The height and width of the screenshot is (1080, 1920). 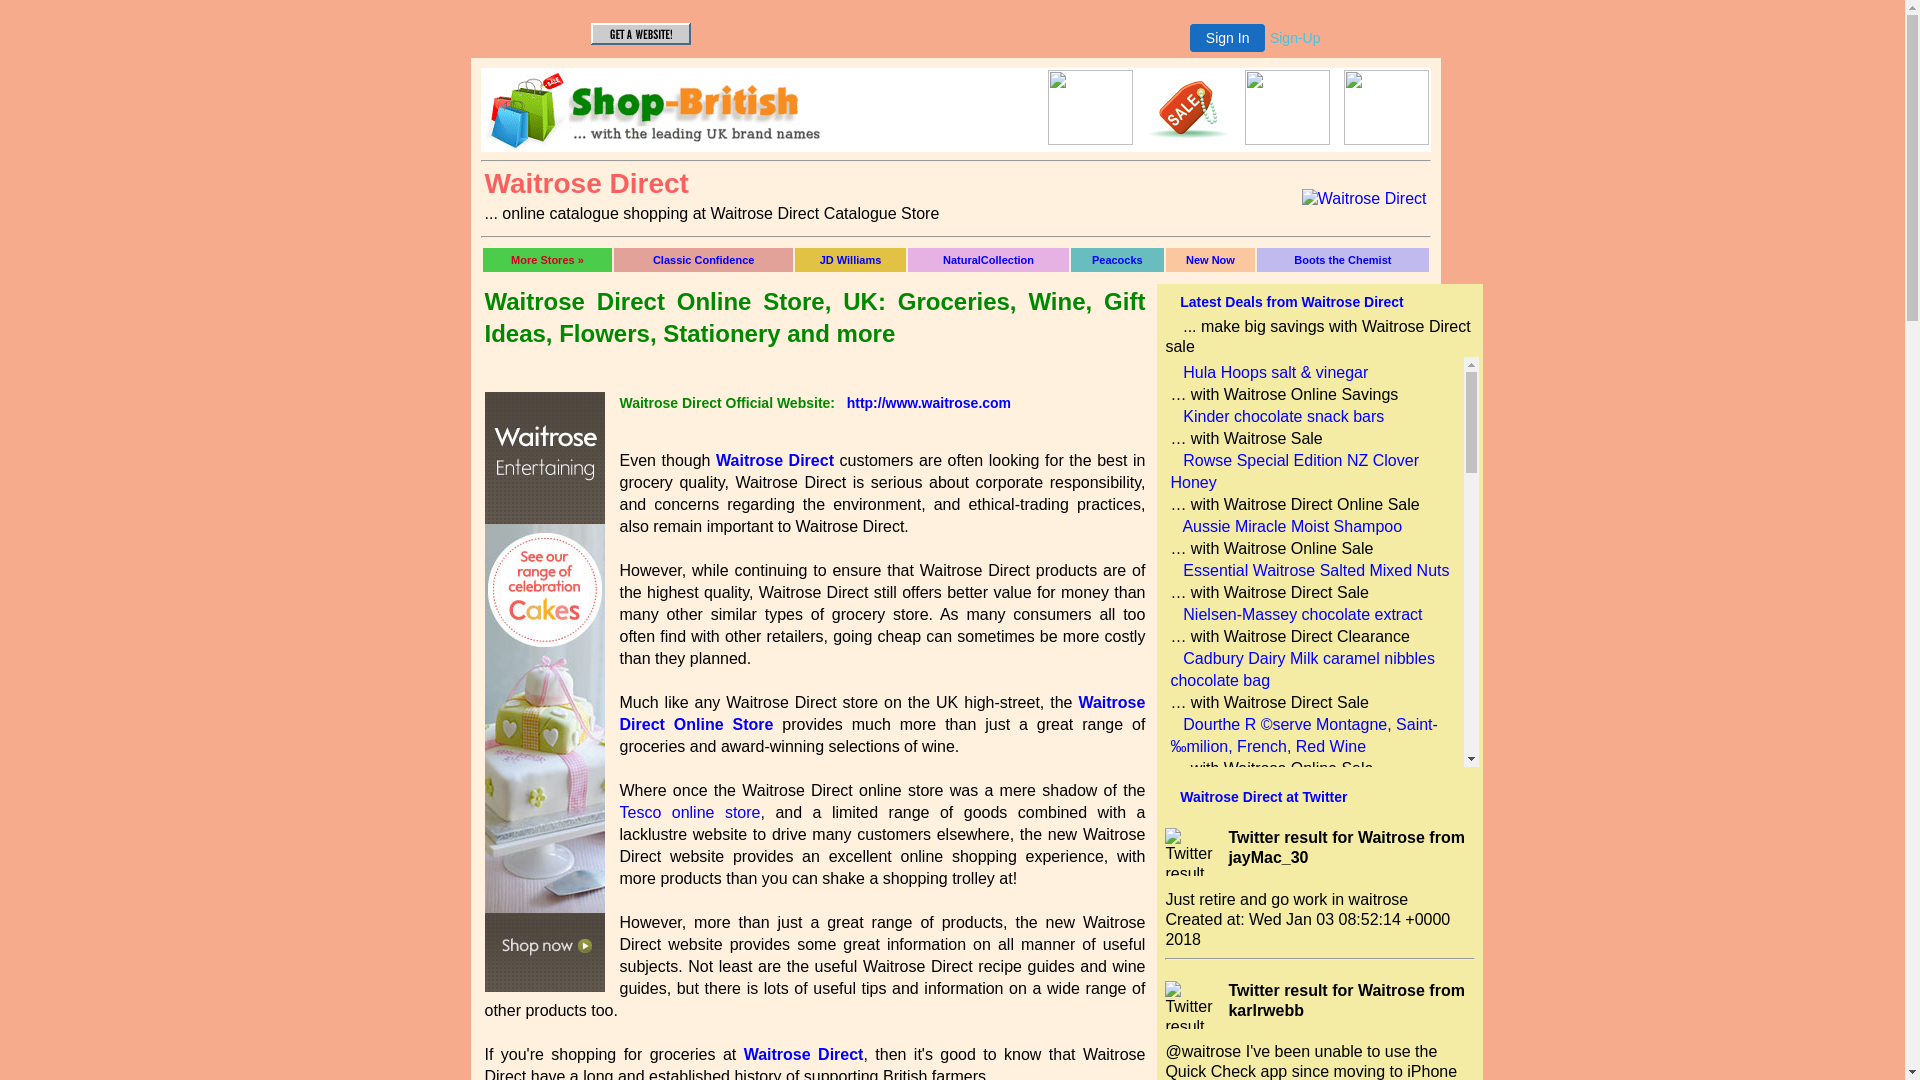 I want to click on Waitrose Direct, so click(x=775, y=460).